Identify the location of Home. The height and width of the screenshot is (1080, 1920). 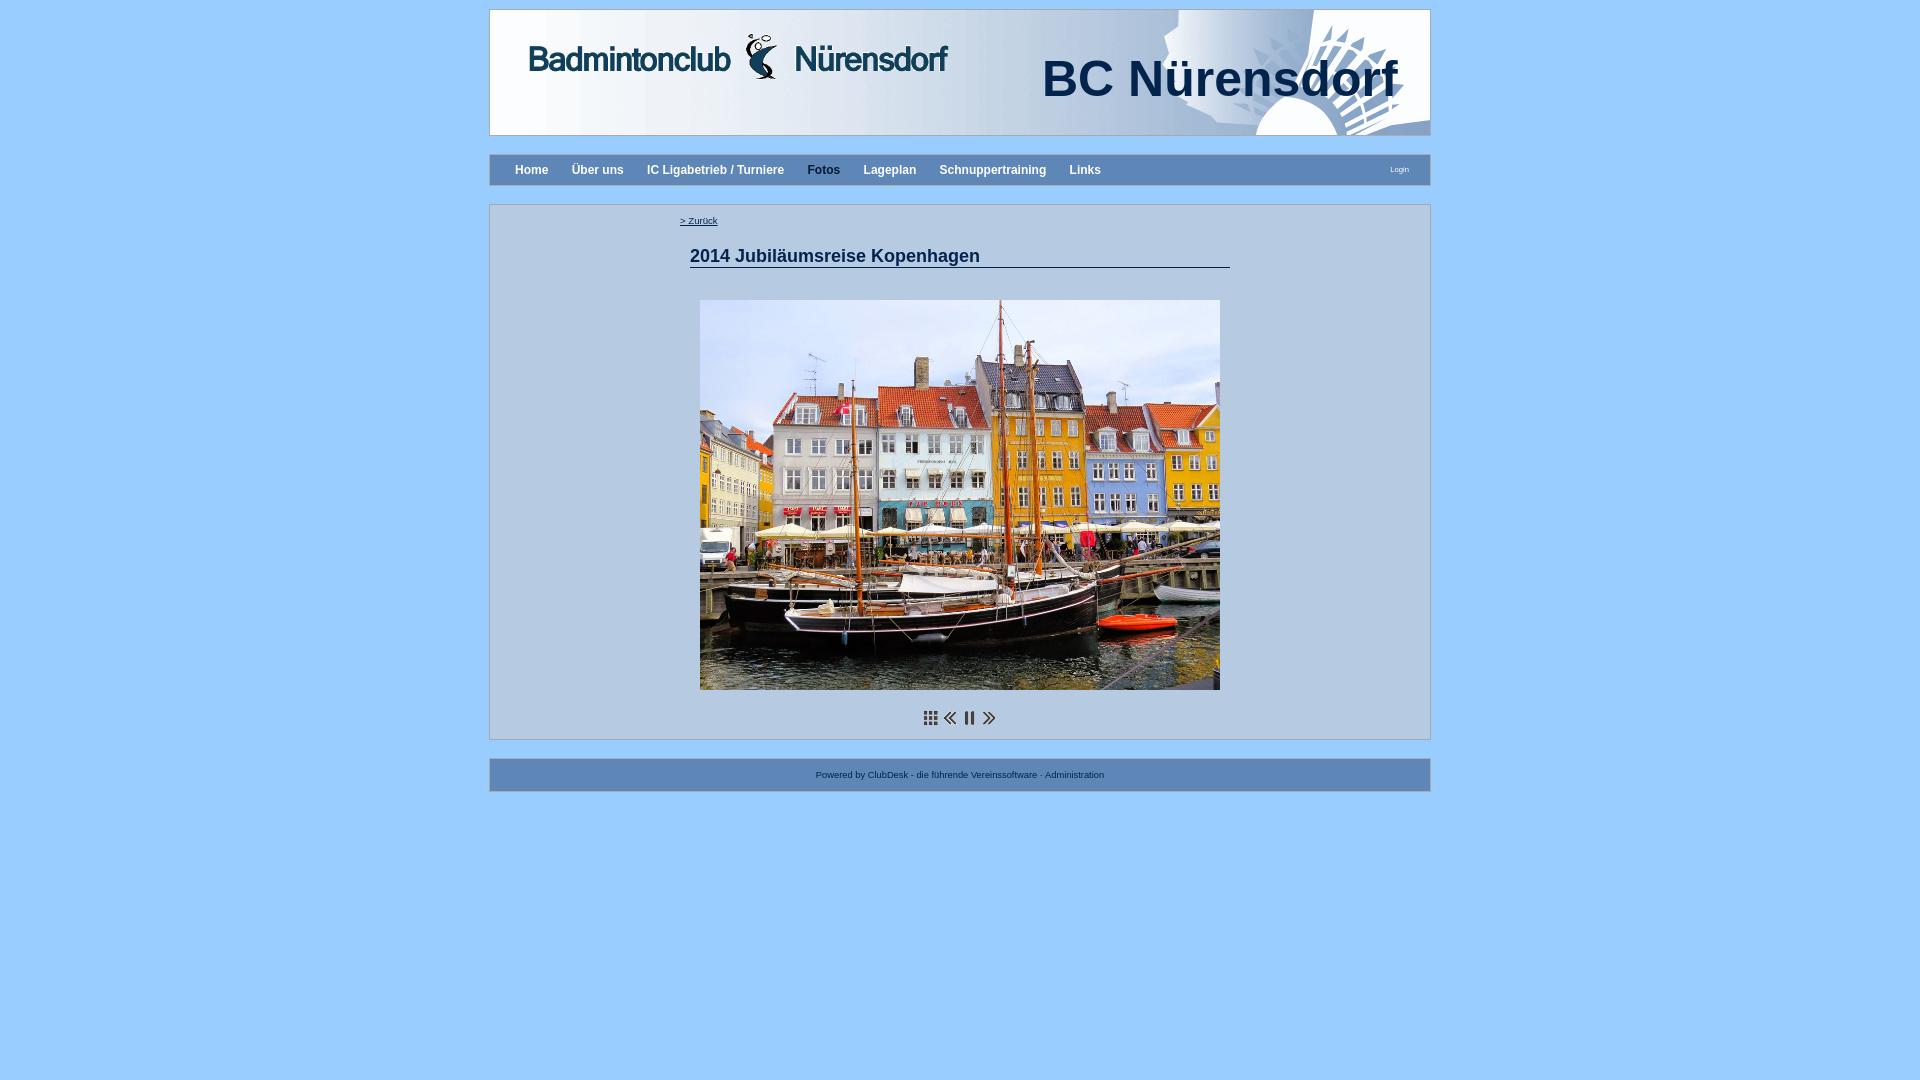
(532, 170).